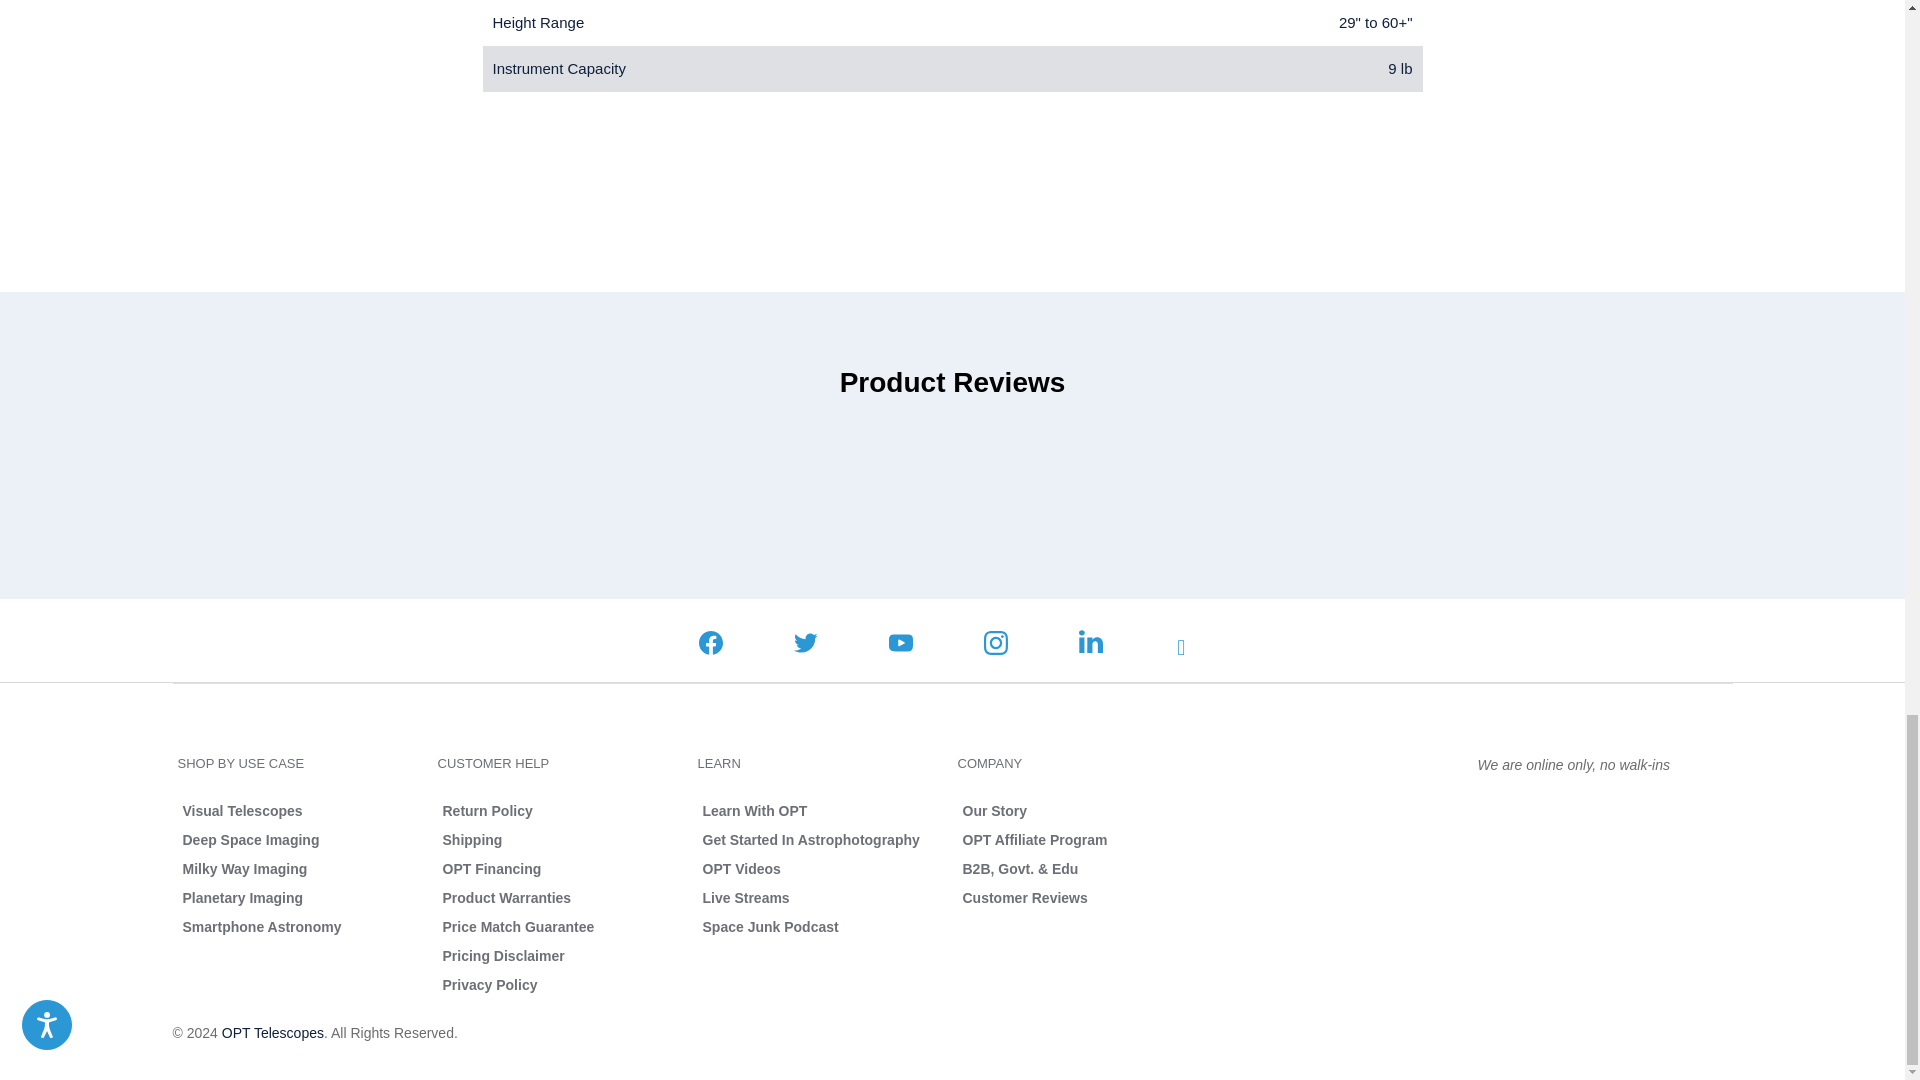  Describe the element at coordinates (806, 644) in the screenshot. I see `OPT Telescopes on Twitter` at that location.